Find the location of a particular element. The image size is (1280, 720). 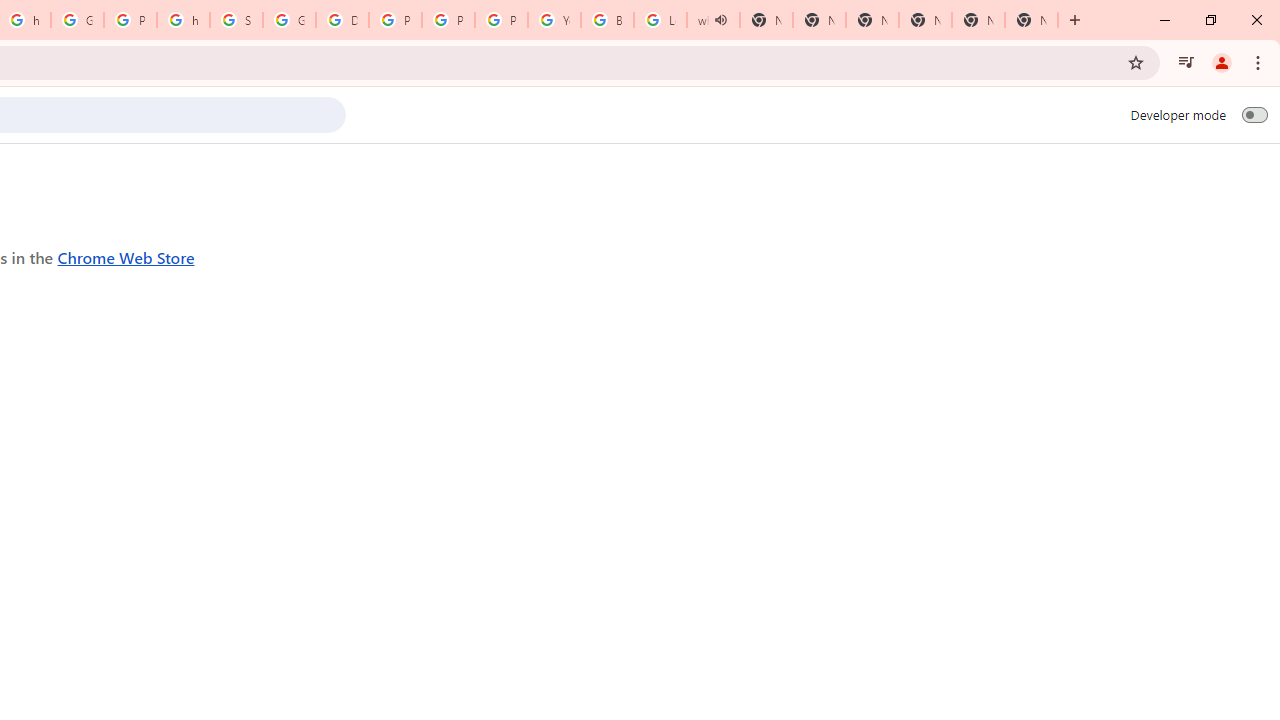

Privacy Help Center - Policies Help is located at coordinates (448, 20).